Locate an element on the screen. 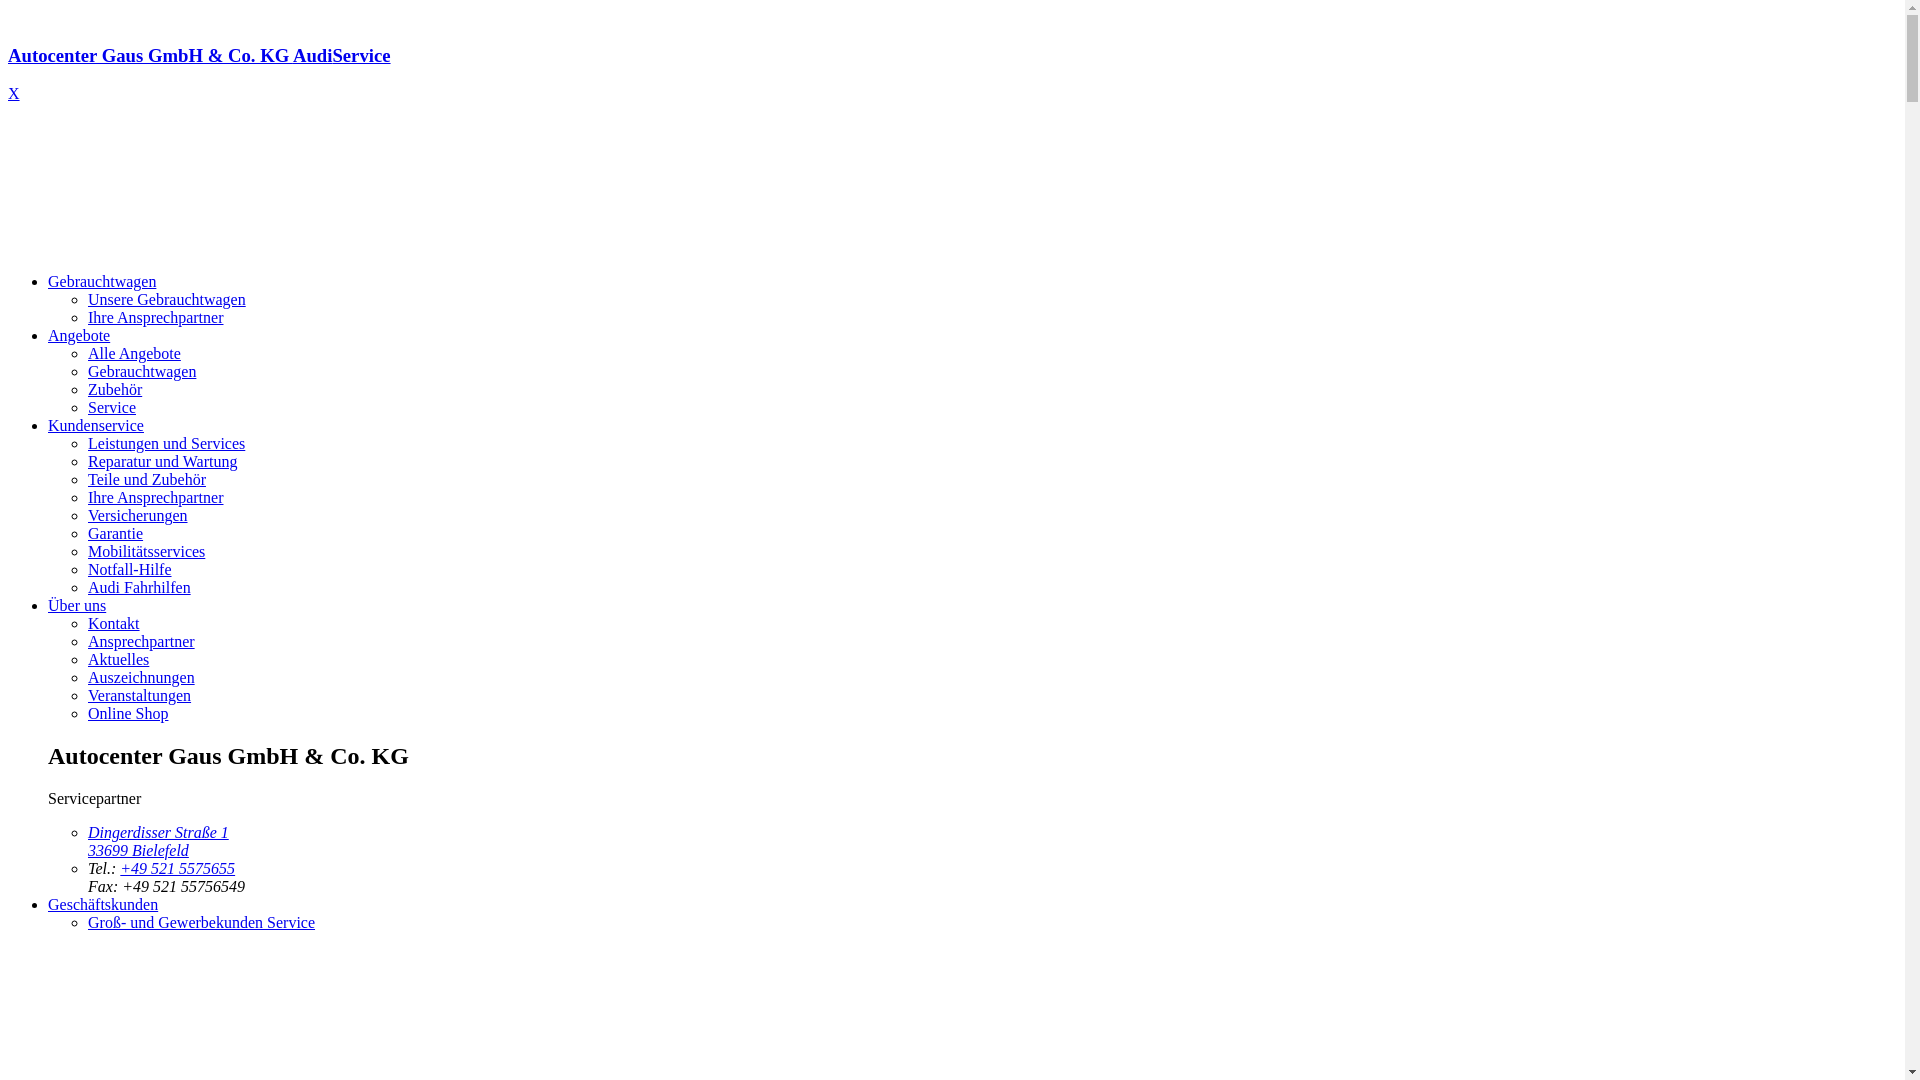 The height and width of the screenshot is (1080, 1920). Autocenter Gaus GmbH & Co. KG AudiService is located at coordinates (952, 74).